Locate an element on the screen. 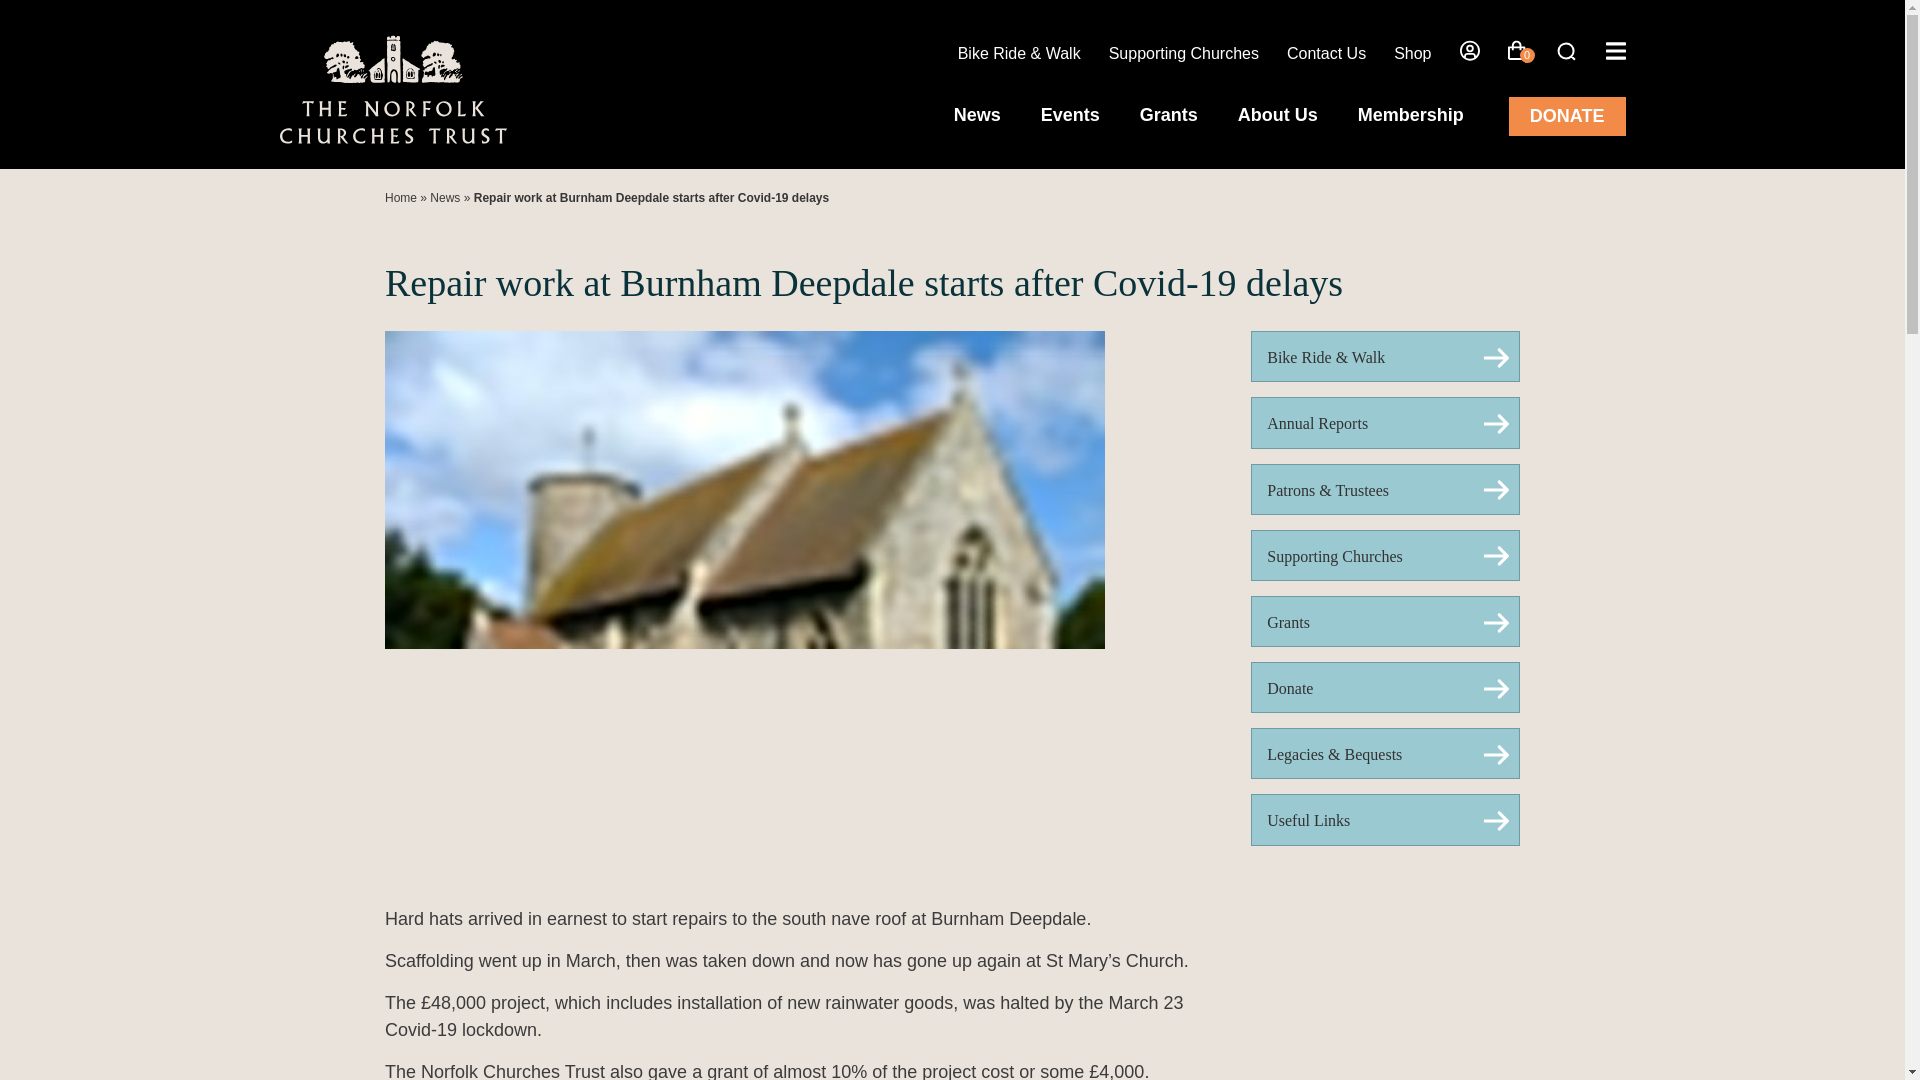 This screenshot has width=1920, height=1080. 0 is located at coordinates (1516, 55).